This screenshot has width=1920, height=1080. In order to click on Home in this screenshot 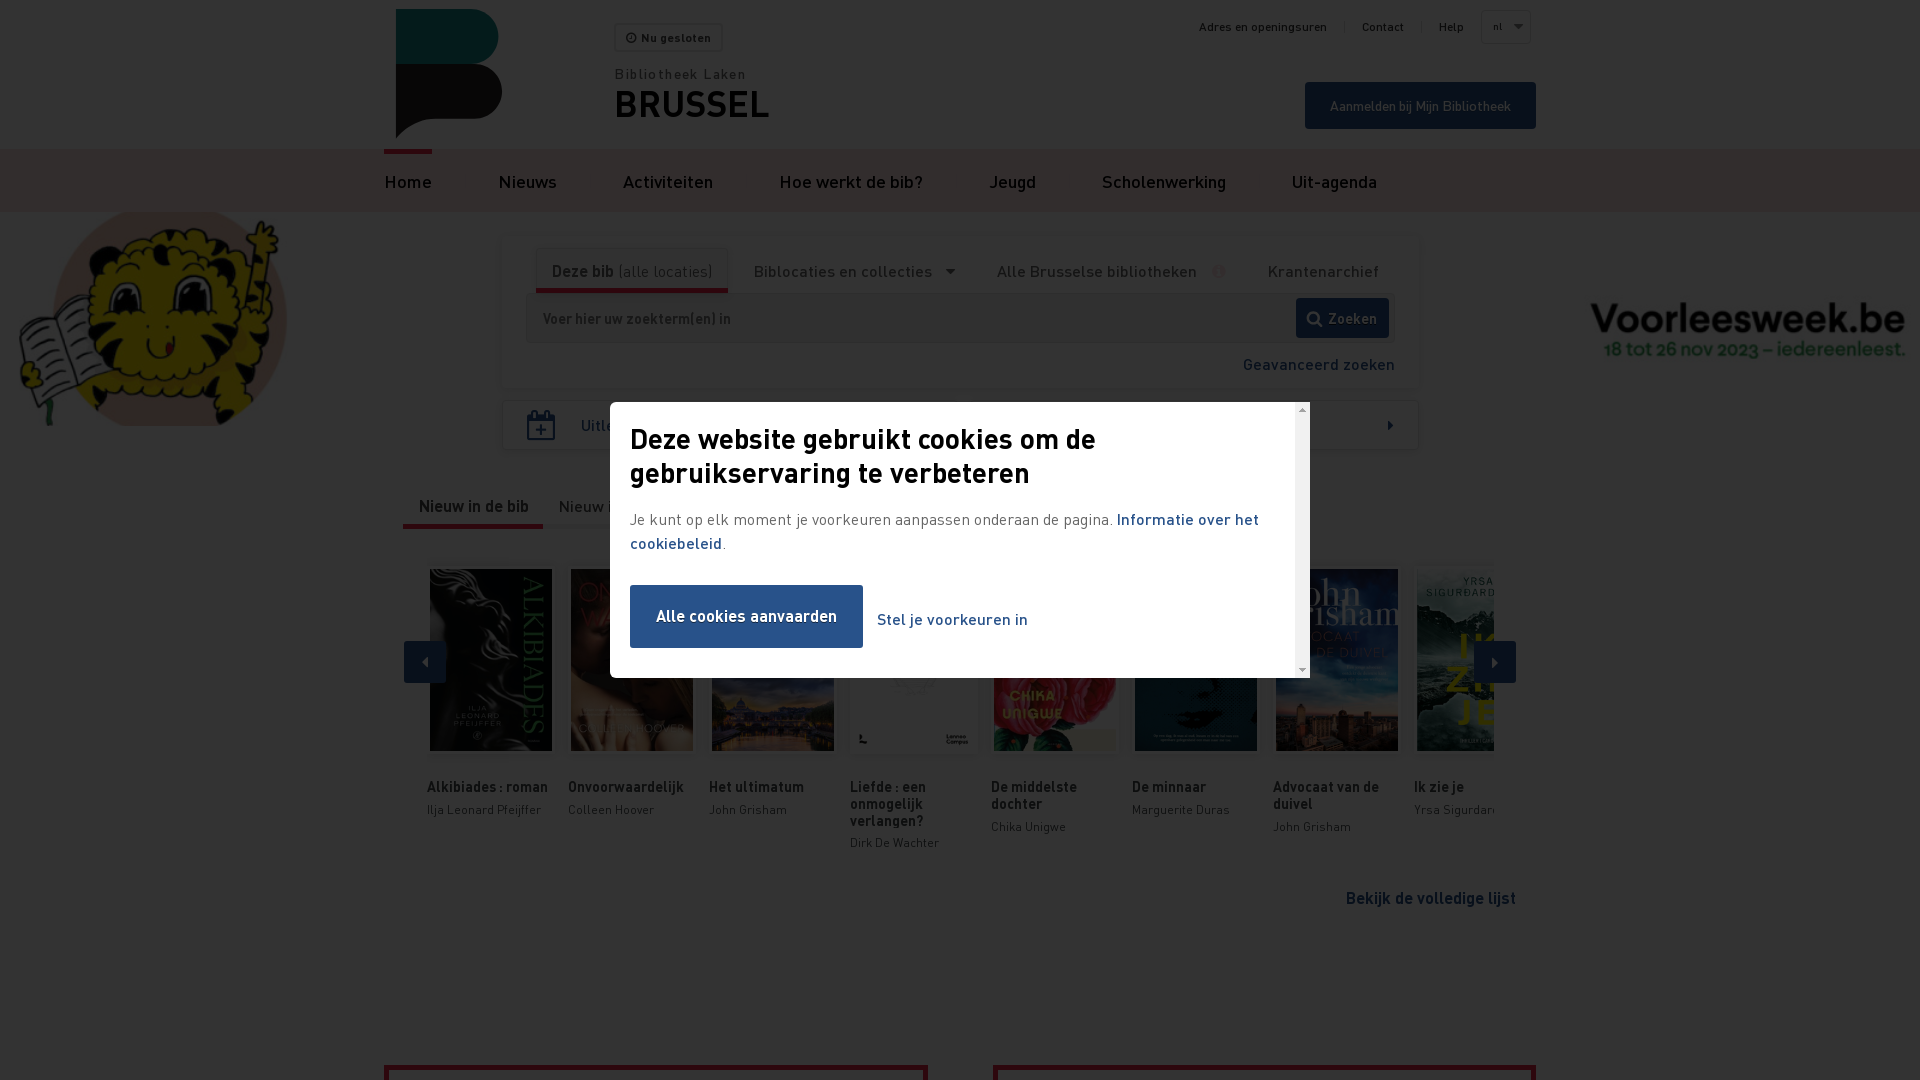, I will do `click(408, 180)`.